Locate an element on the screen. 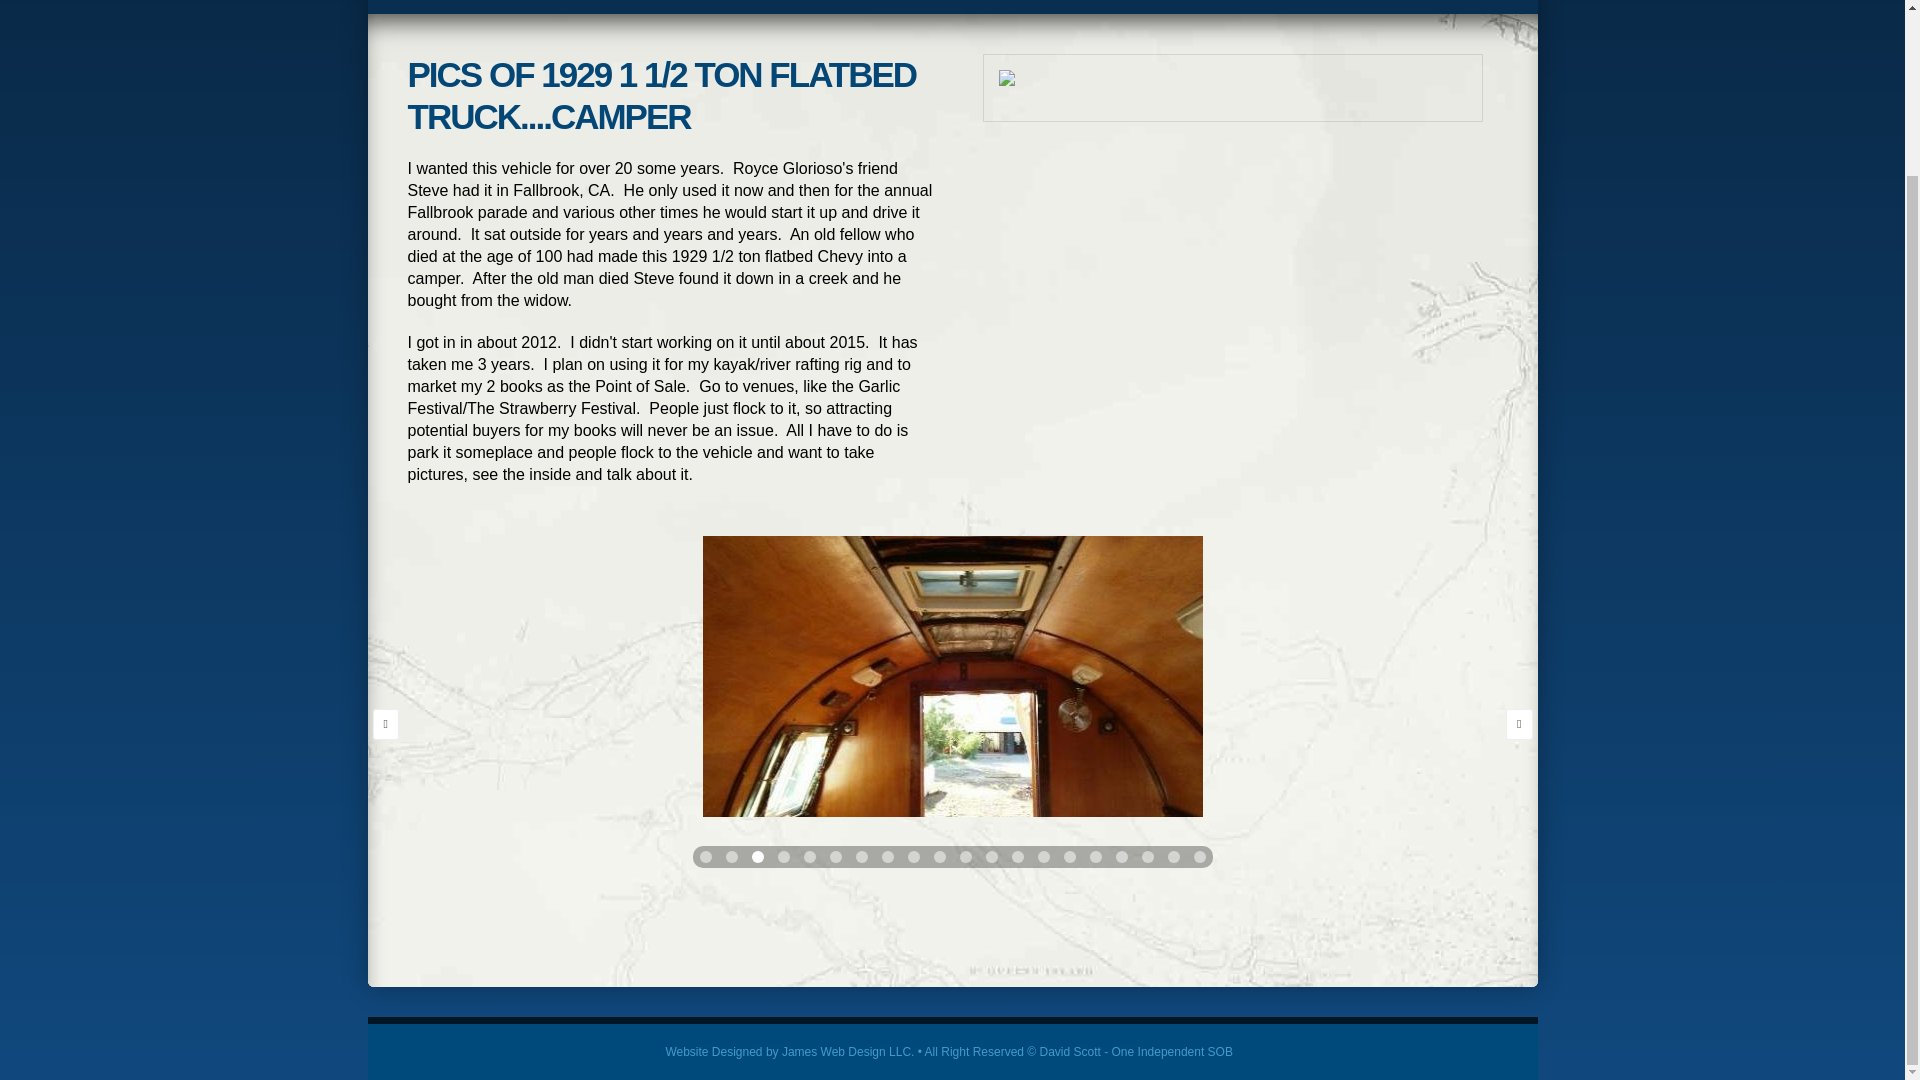 This screenshot has height=1080, width=1920. About Me is located at coordinates (1126, 7).